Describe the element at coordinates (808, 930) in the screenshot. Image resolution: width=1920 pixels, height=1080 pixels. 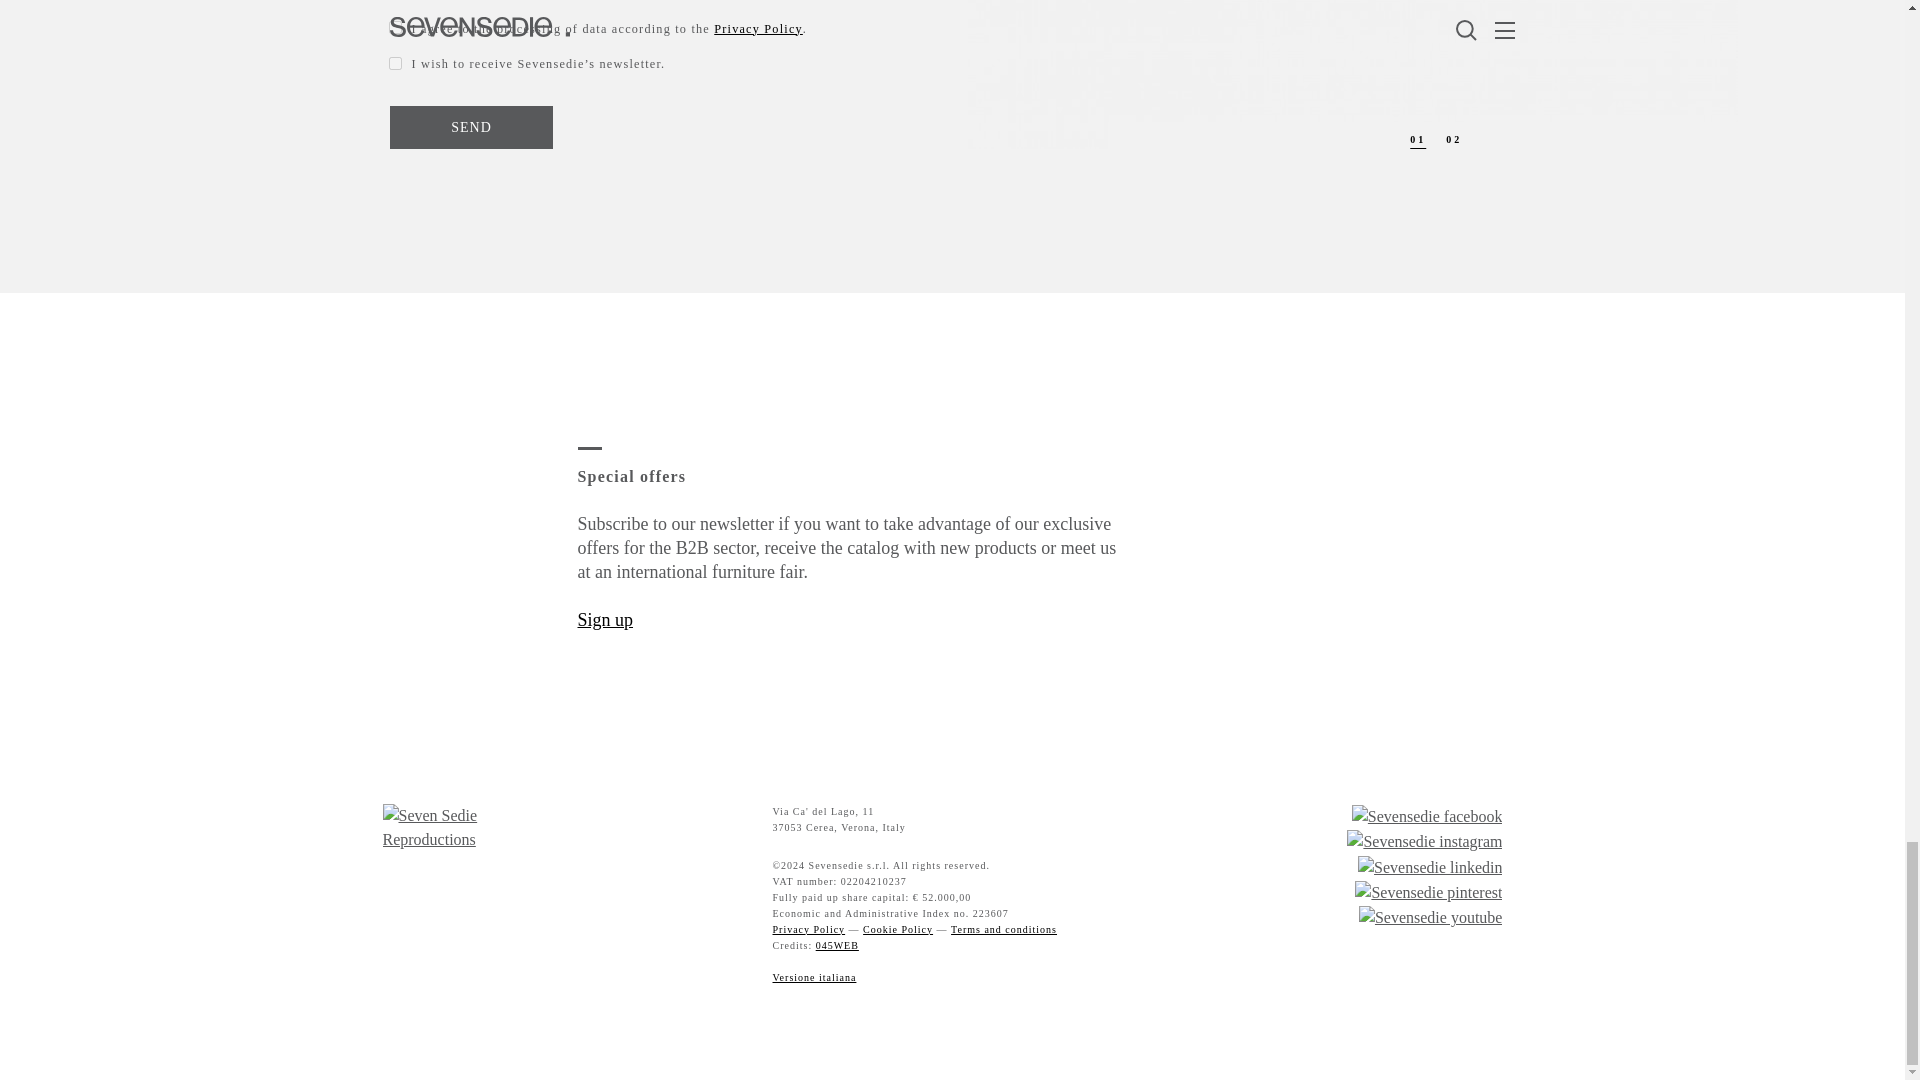
I see `Privacy Policy` at that location.